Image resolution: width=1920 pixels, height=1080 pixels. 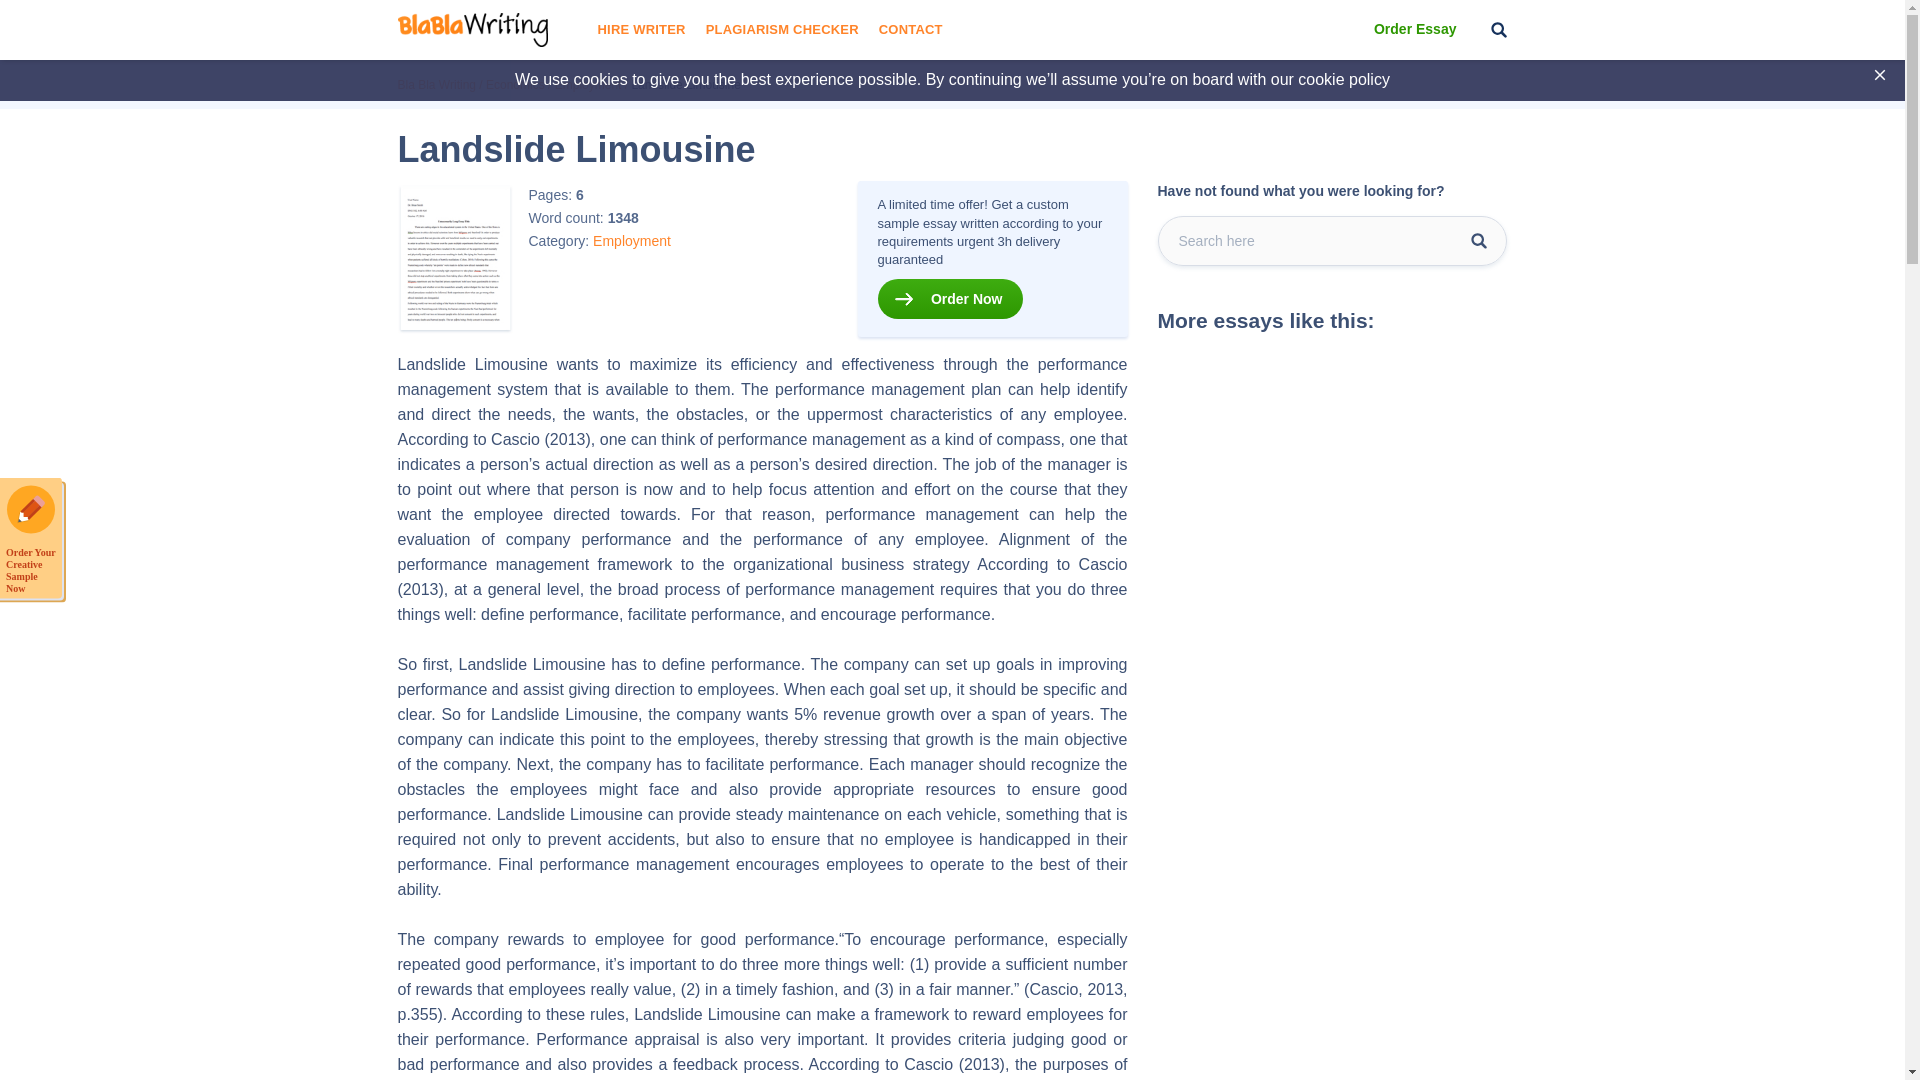 What do you see at coordinates (436, 84) in the screenshot?
I see `Bla Bla Writing.` at bounding box center [436, 84].